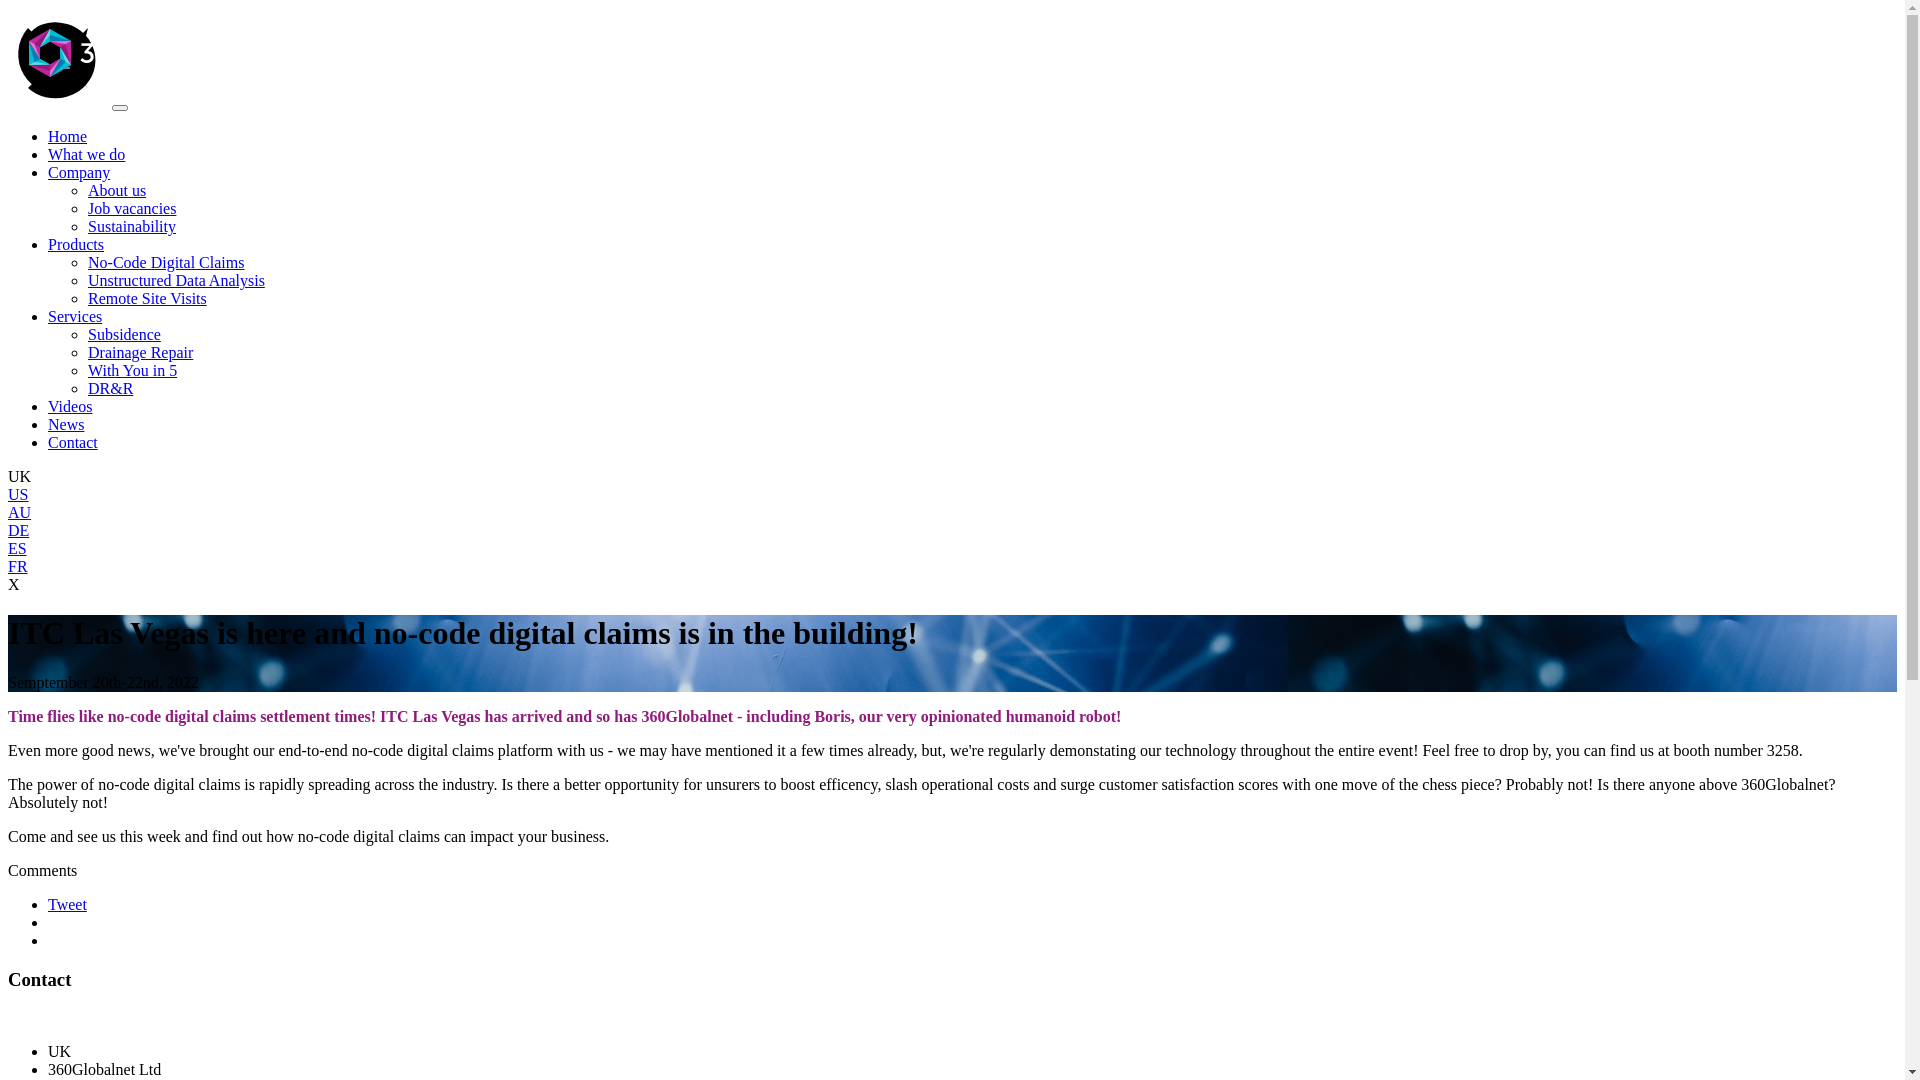 The height and width of the screenshot is (1080, 1920). I want to click on Remote Site Visits, so click(148, 298).